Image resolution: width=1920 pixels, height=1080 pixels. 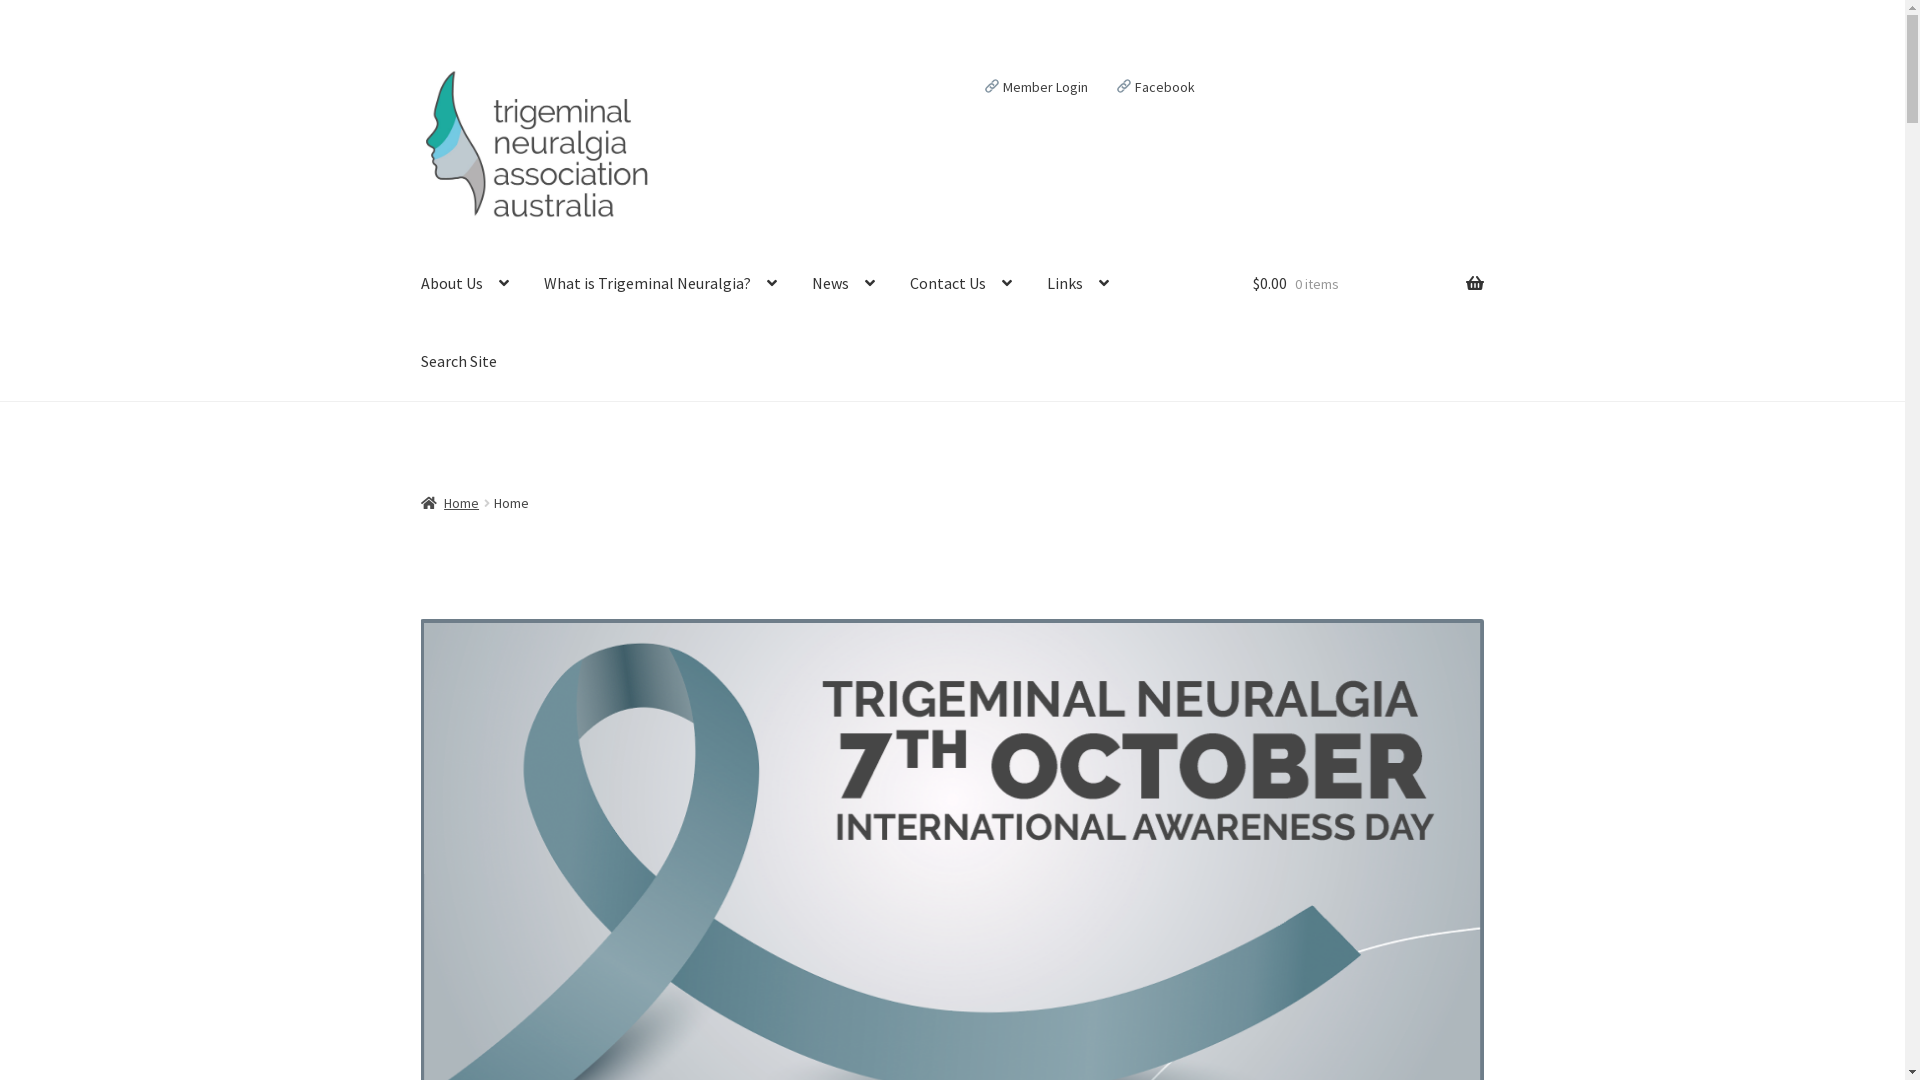 What do you see at coordinates (420, 64) in the screenshot?
I see `Skip to navigation` at bounding box center [420, 64].